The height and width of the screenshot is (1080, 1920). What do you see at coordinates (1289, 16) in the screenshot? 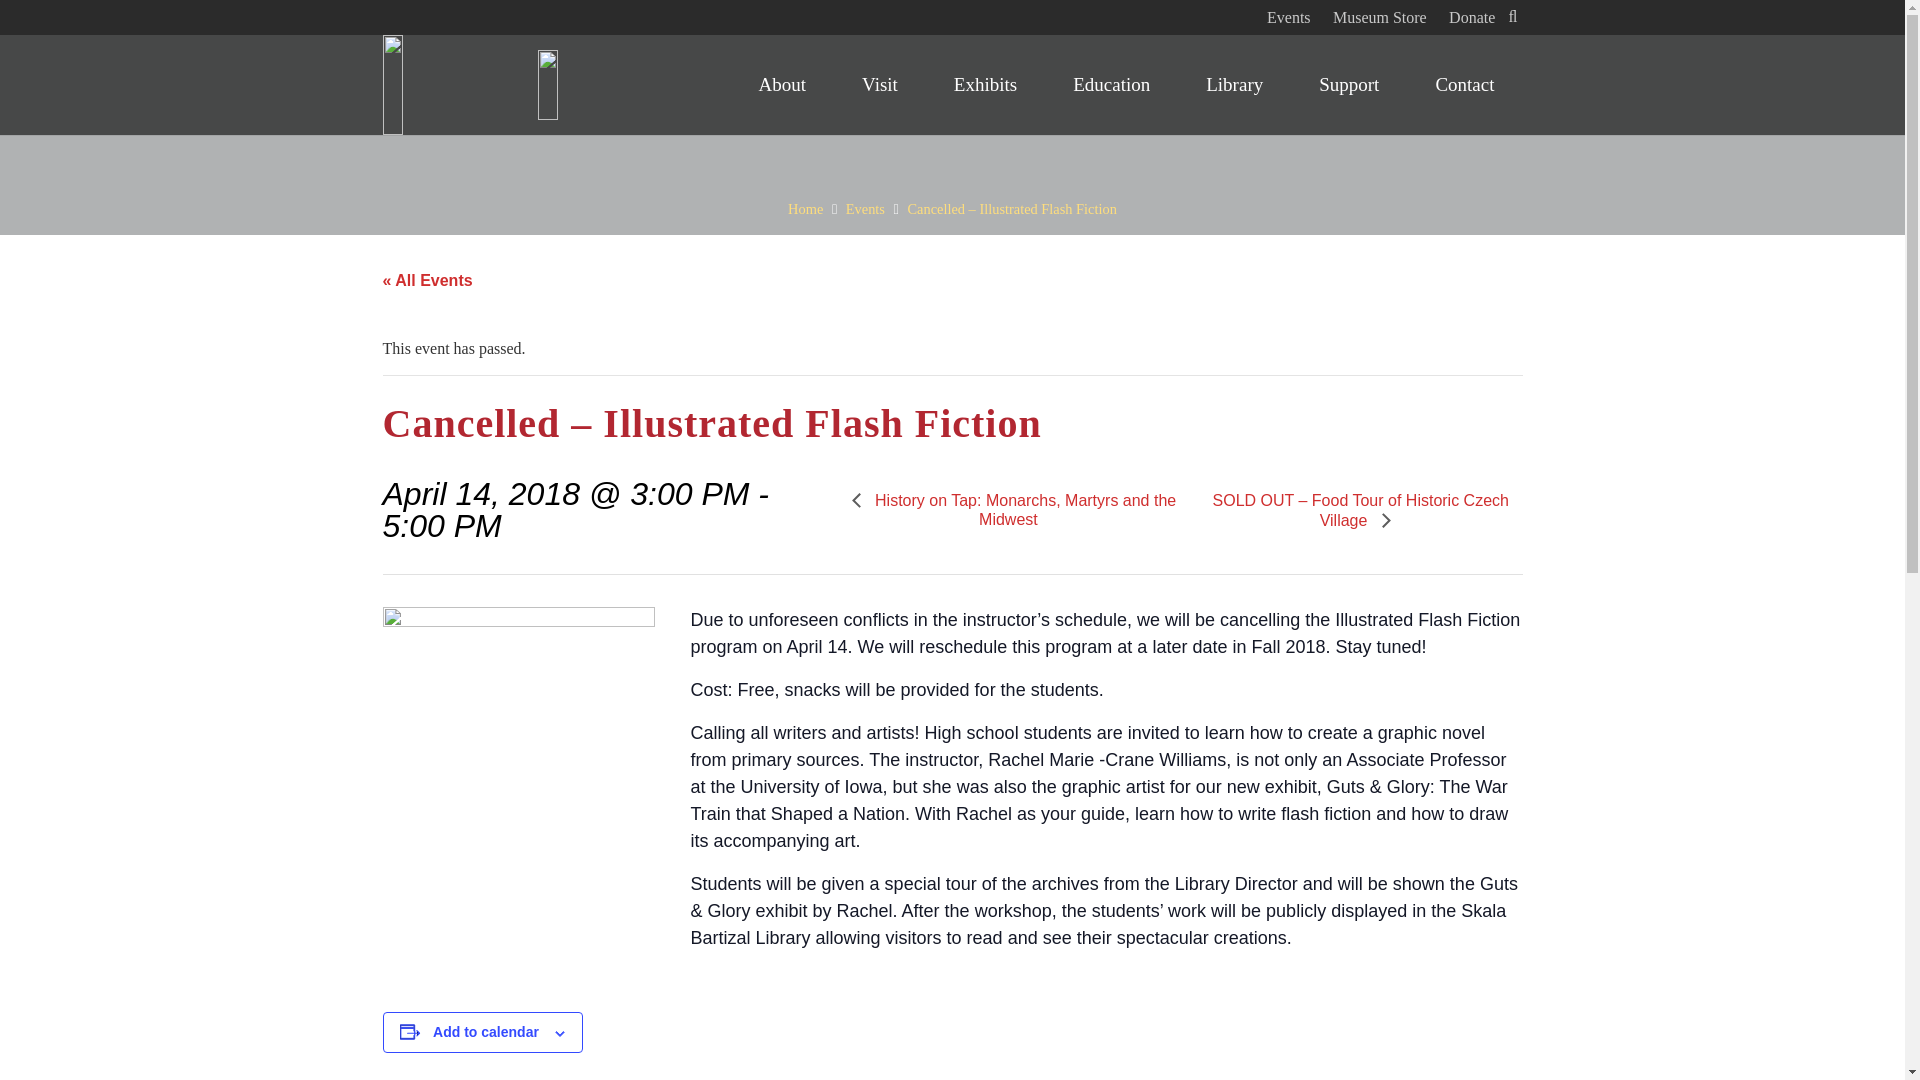
I see `Events` at bounding box center [1289, 16].